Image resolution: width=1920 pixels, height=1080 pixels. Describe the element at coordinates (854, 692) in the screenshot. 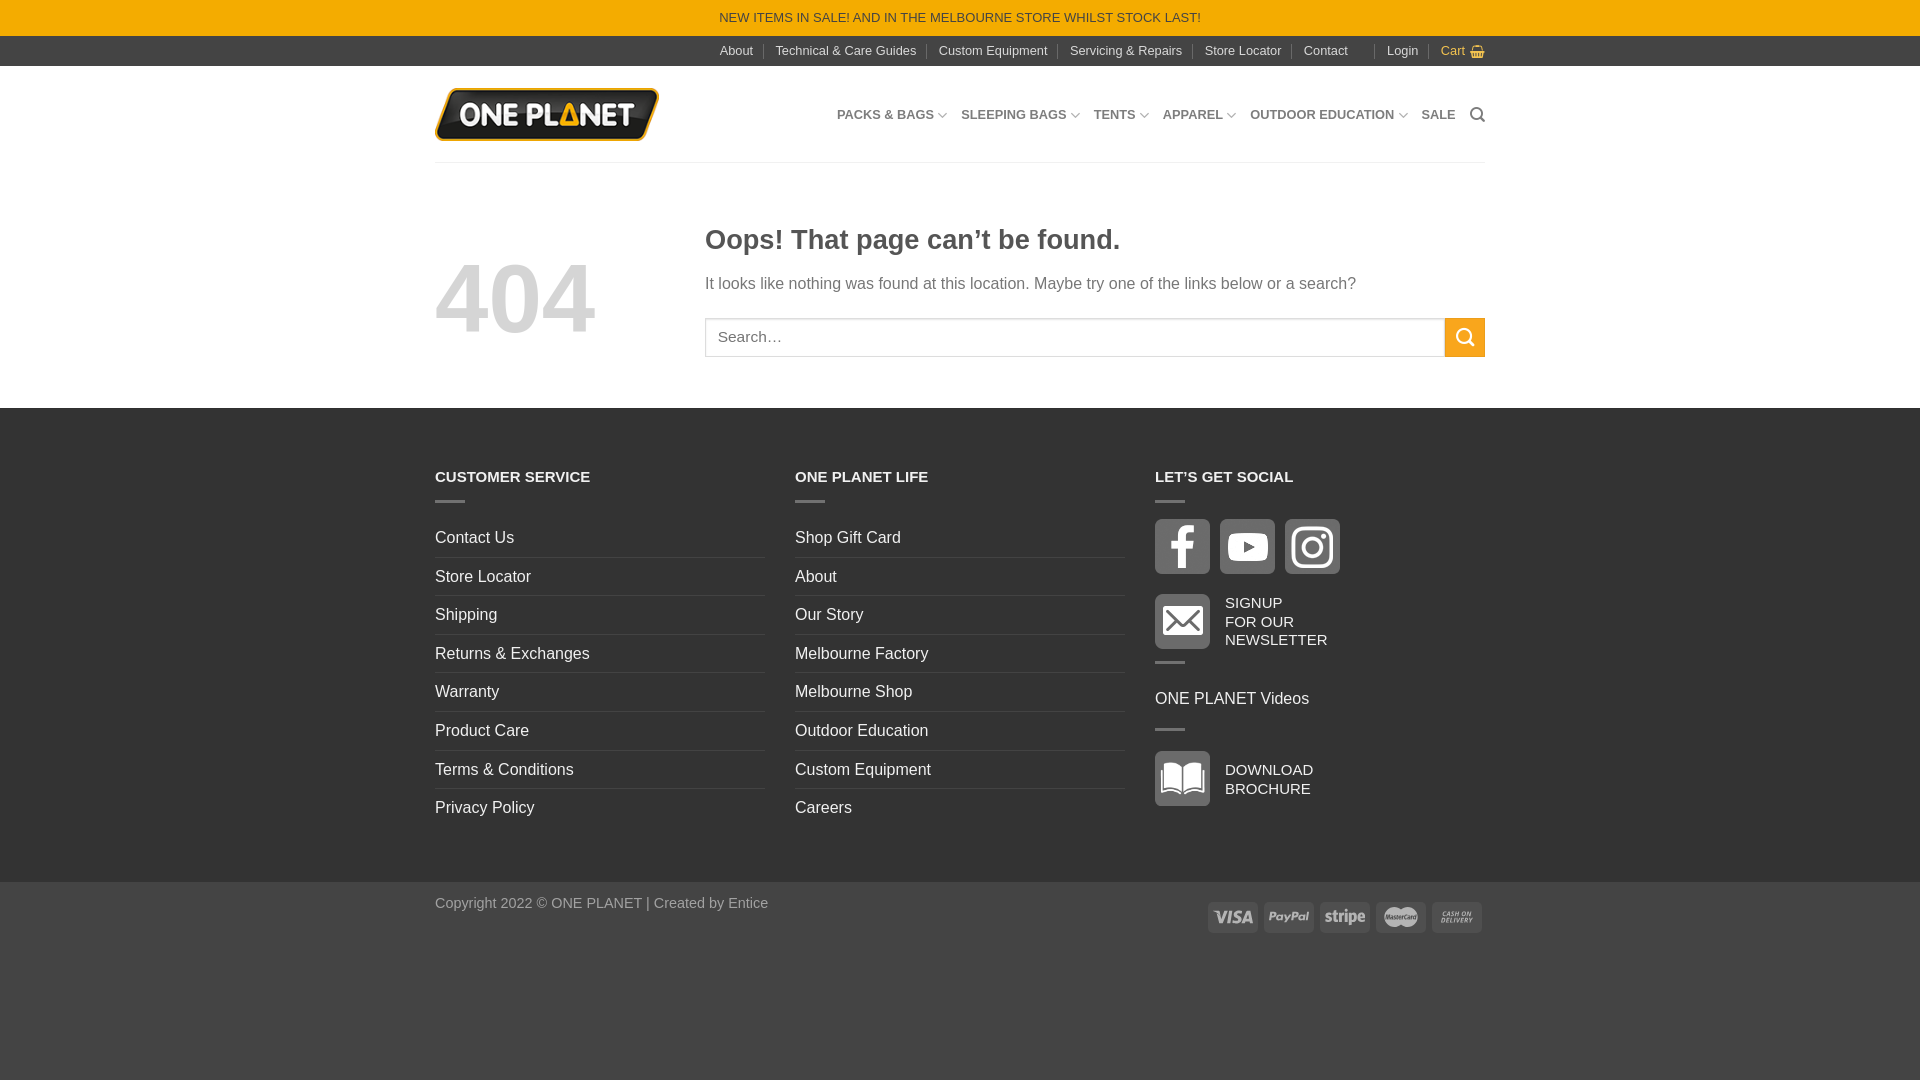

I see `Melbourne Shop` at that location.